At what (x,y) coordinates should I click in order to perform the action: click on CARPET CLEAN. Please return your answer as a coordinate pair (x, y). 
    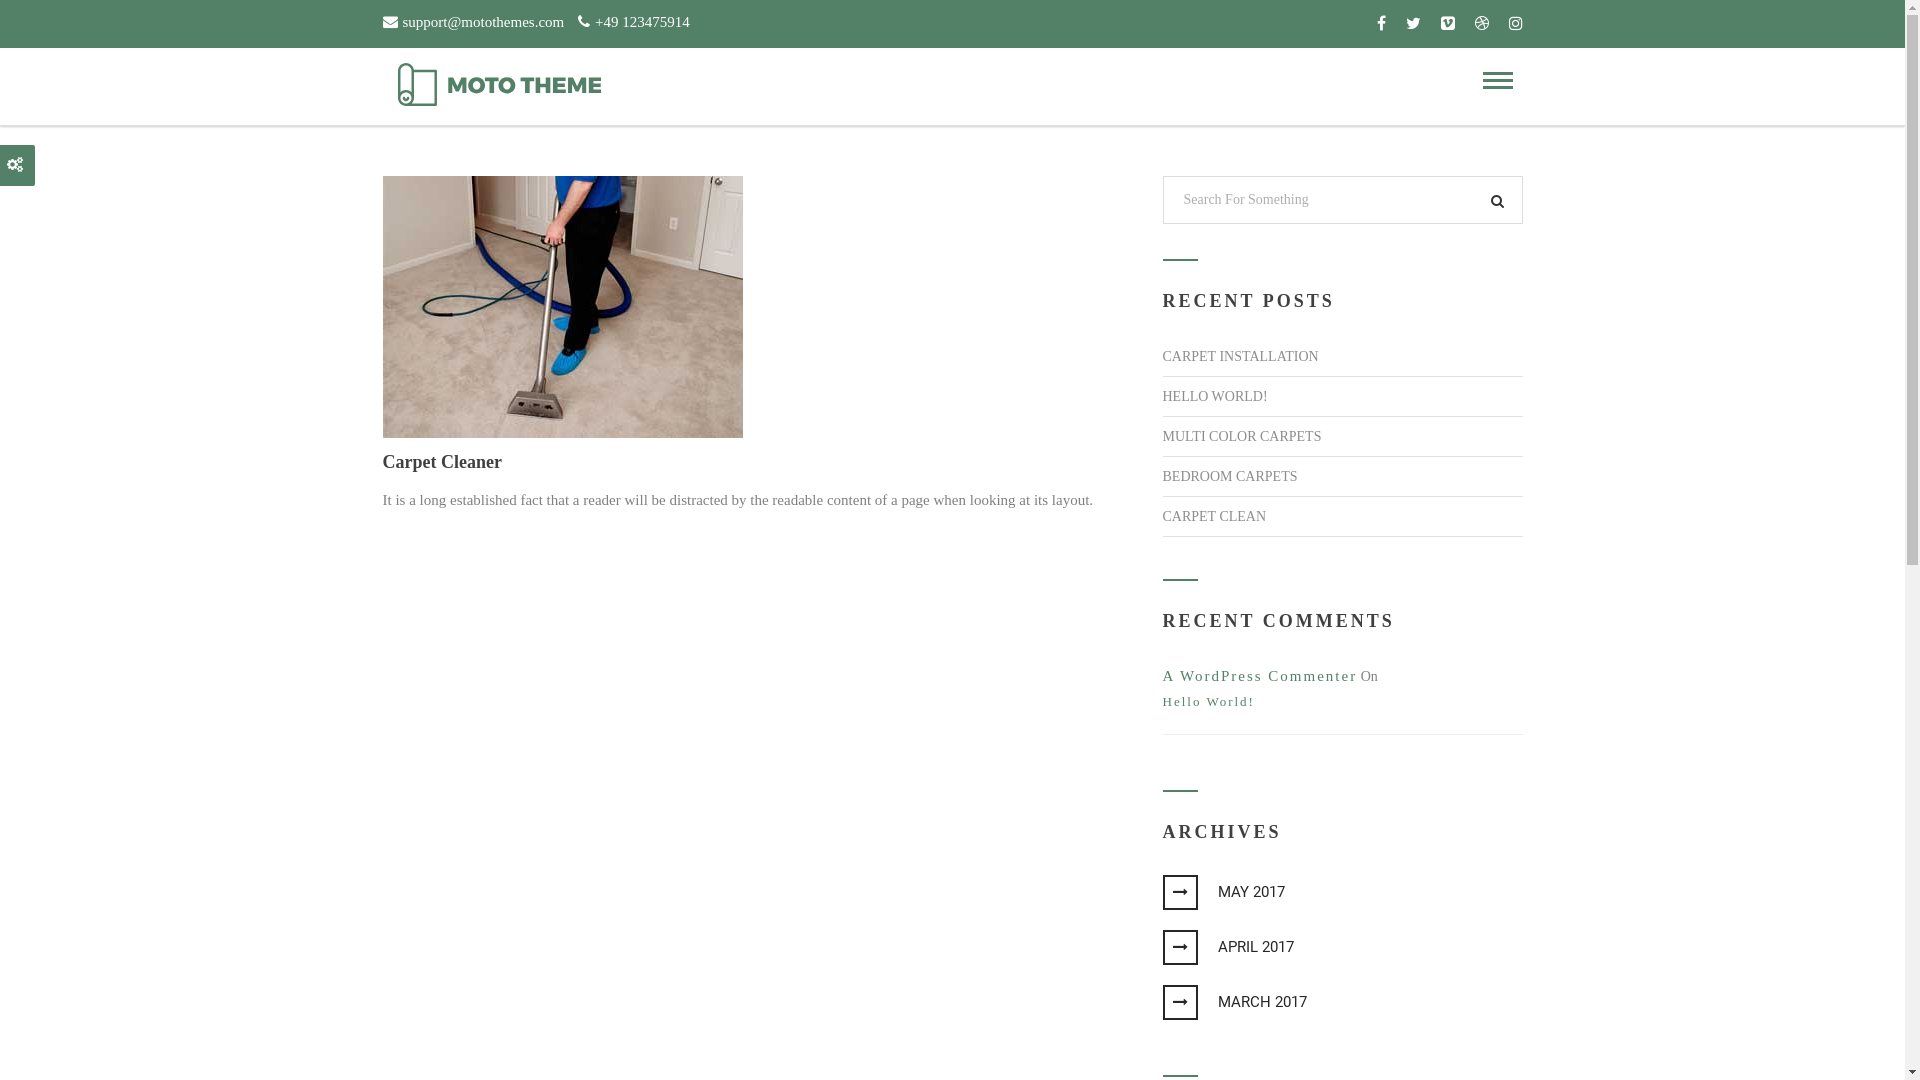
    Looking at the image, I should click on (1214, 516).